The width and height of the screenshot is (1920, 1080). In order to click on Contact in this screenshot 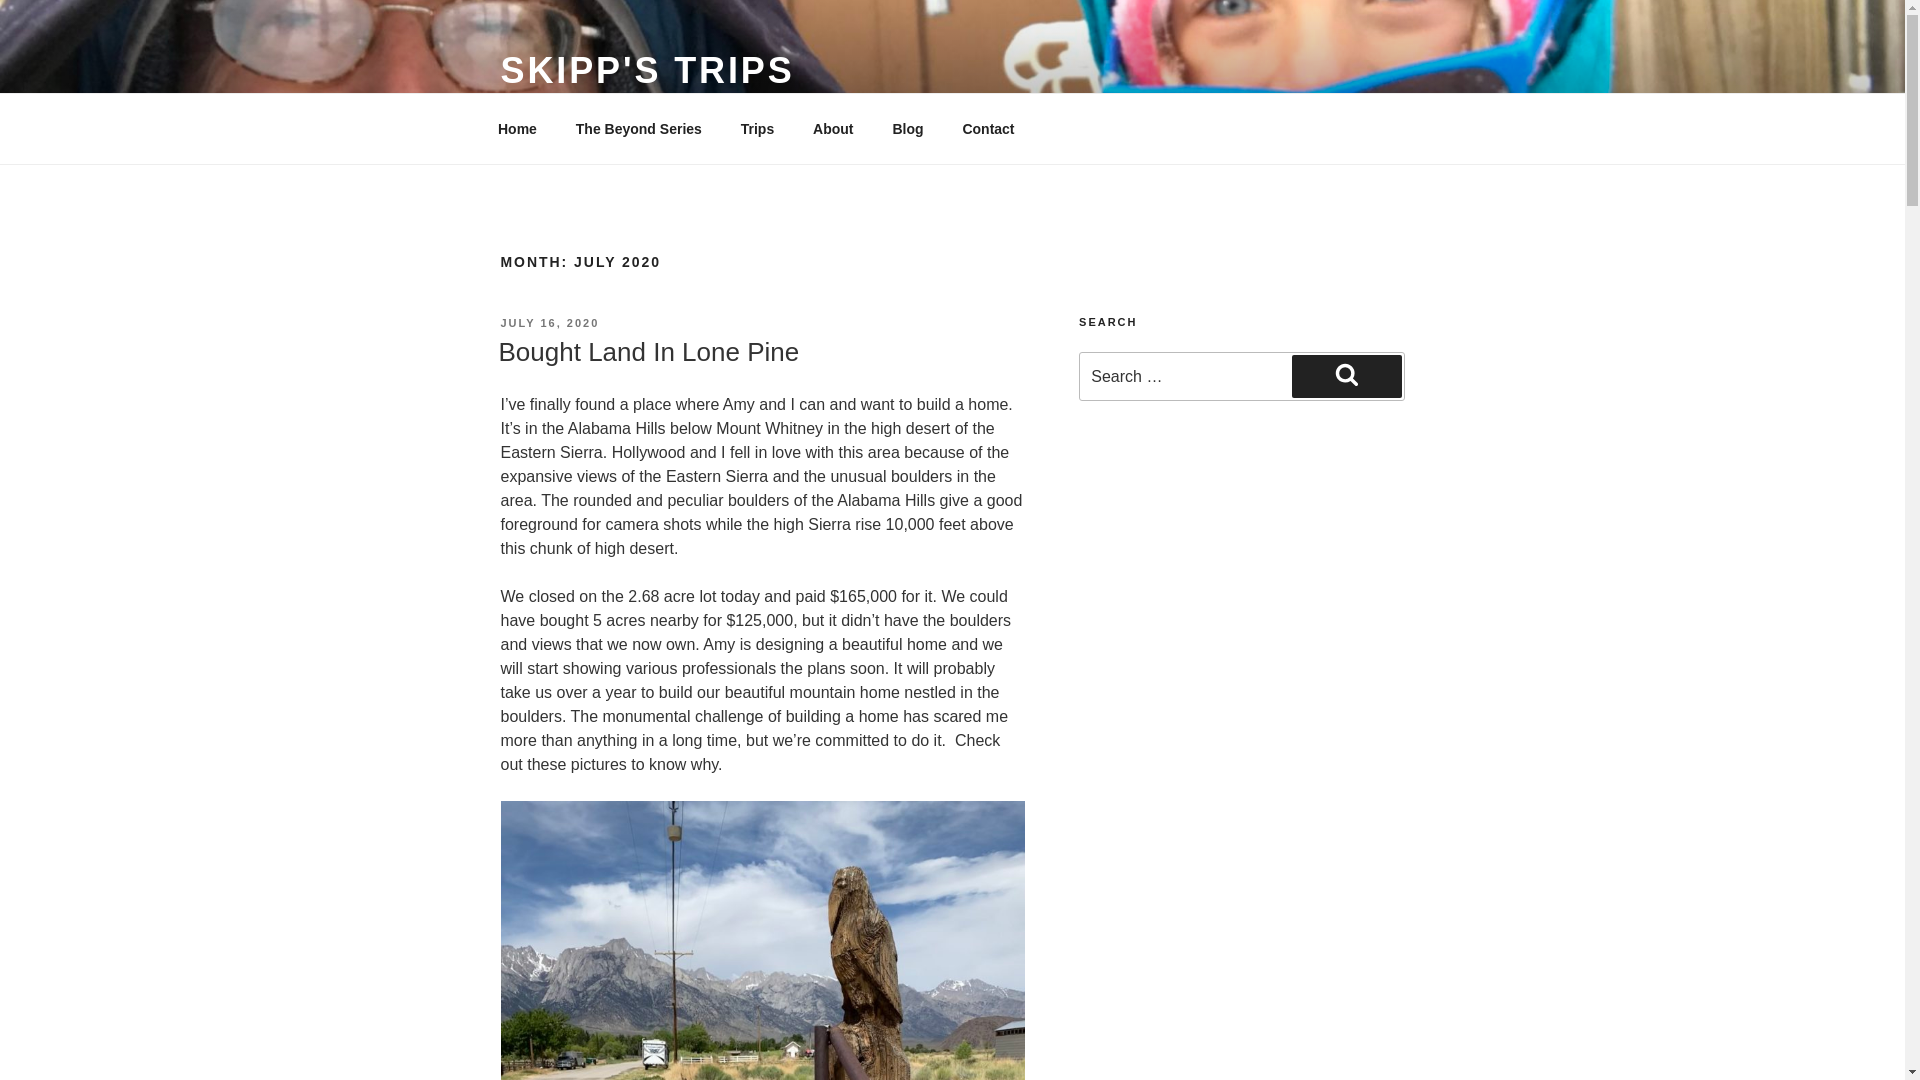, I will do `click(988, 128)`.